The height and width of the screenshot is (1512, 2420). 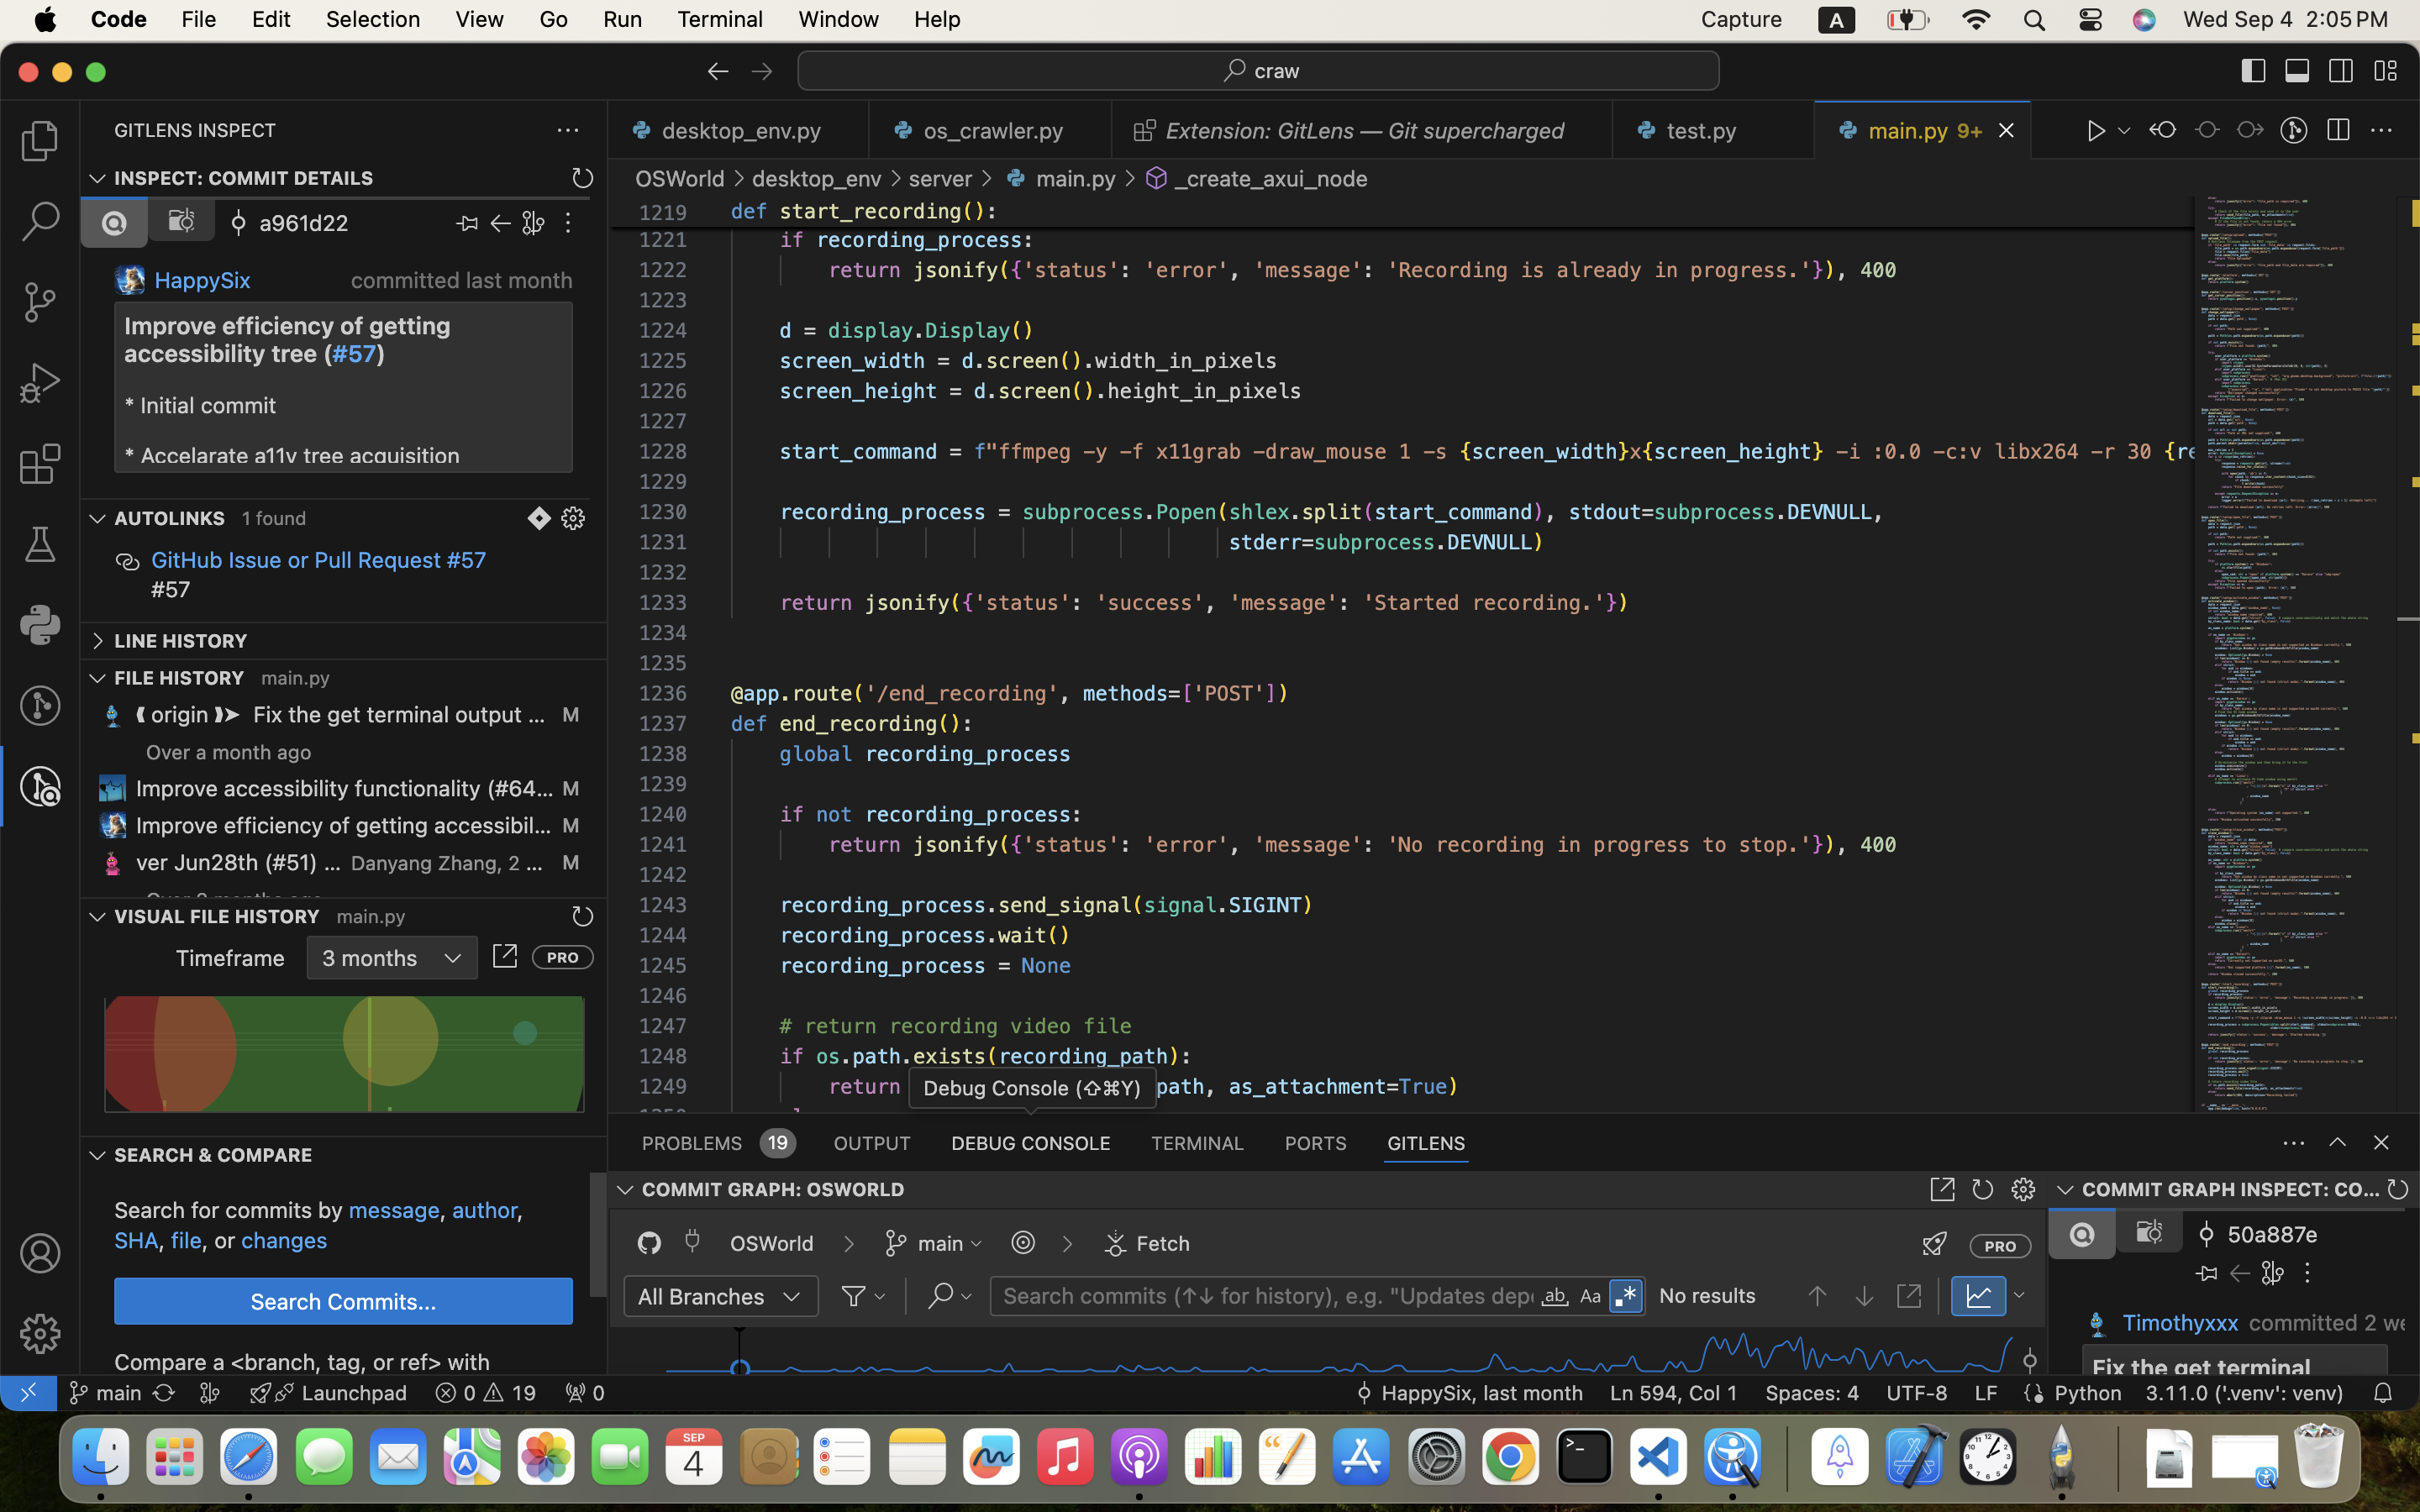 I want to click on , so click(x=1591, y=1297).